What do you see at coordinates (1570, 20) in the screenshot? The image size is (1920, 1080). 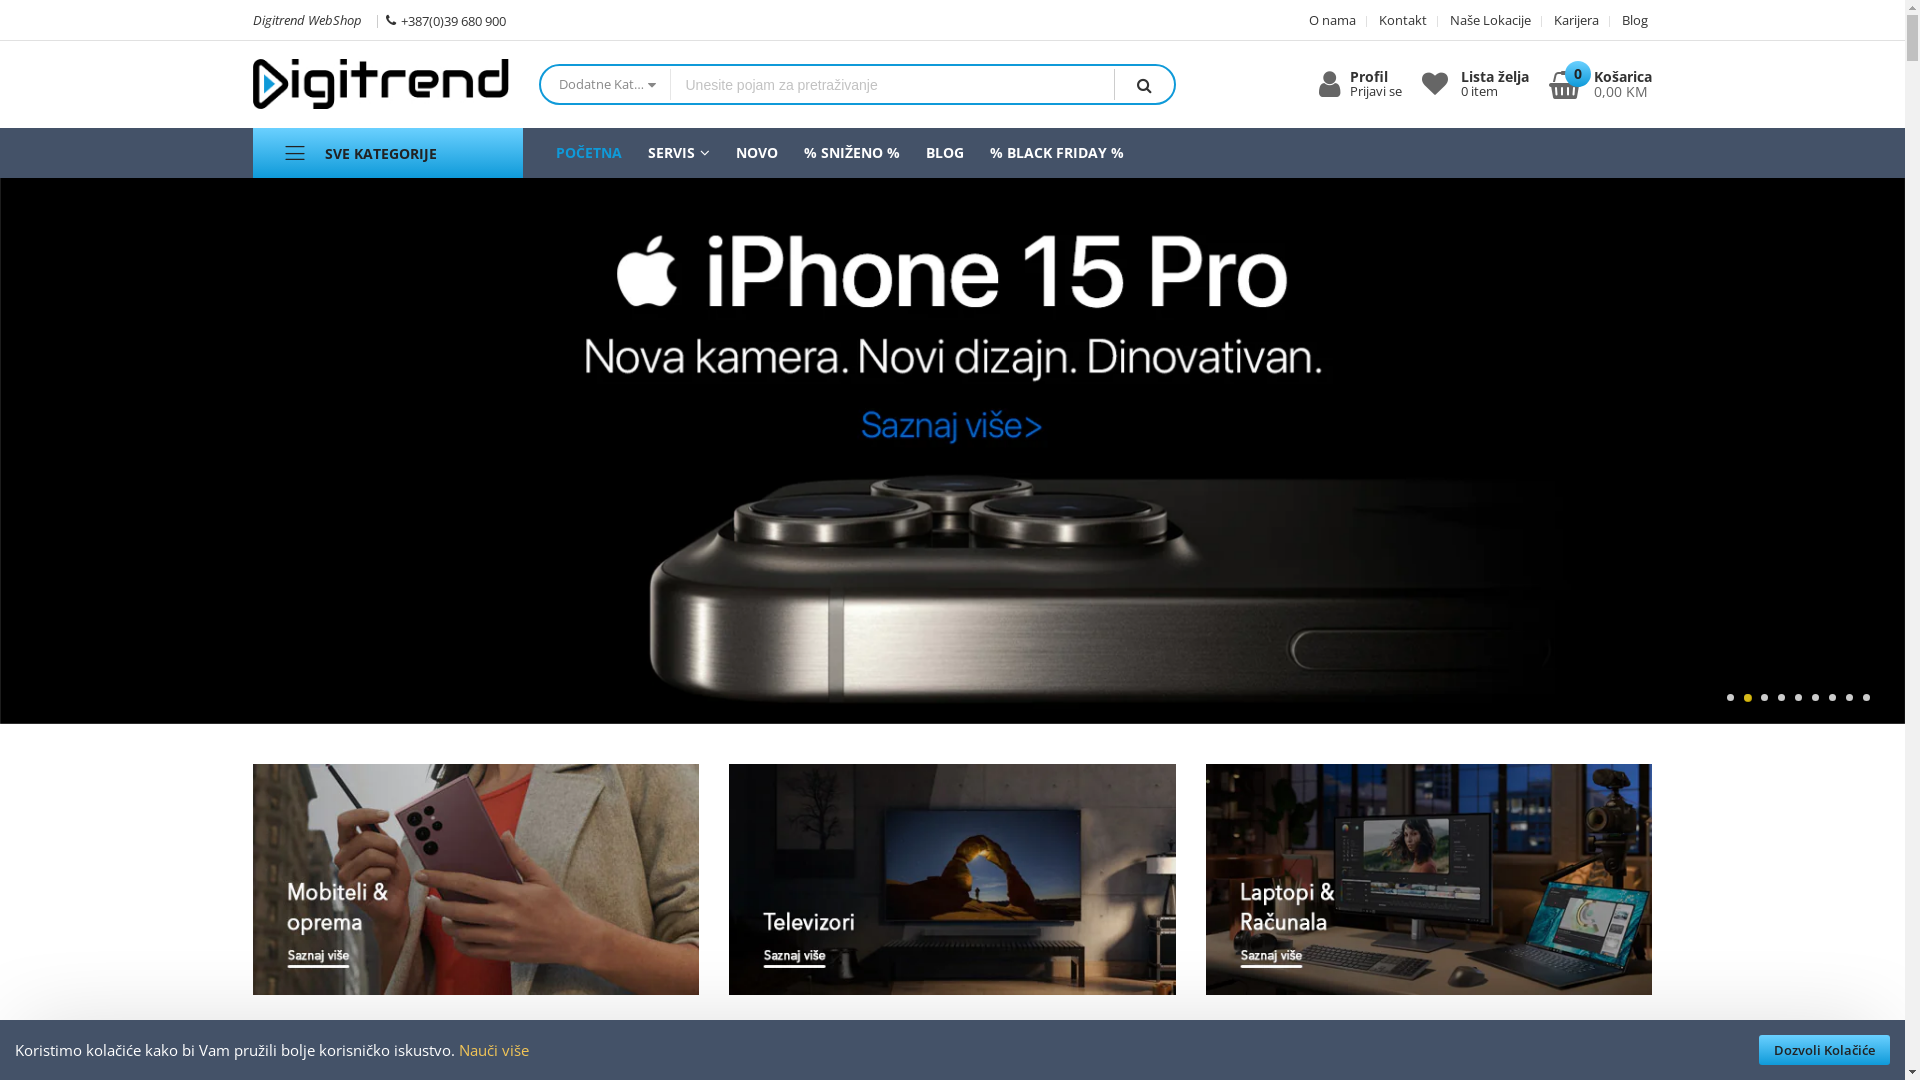 I see `Karijera` at bounding box center [1570, 20].